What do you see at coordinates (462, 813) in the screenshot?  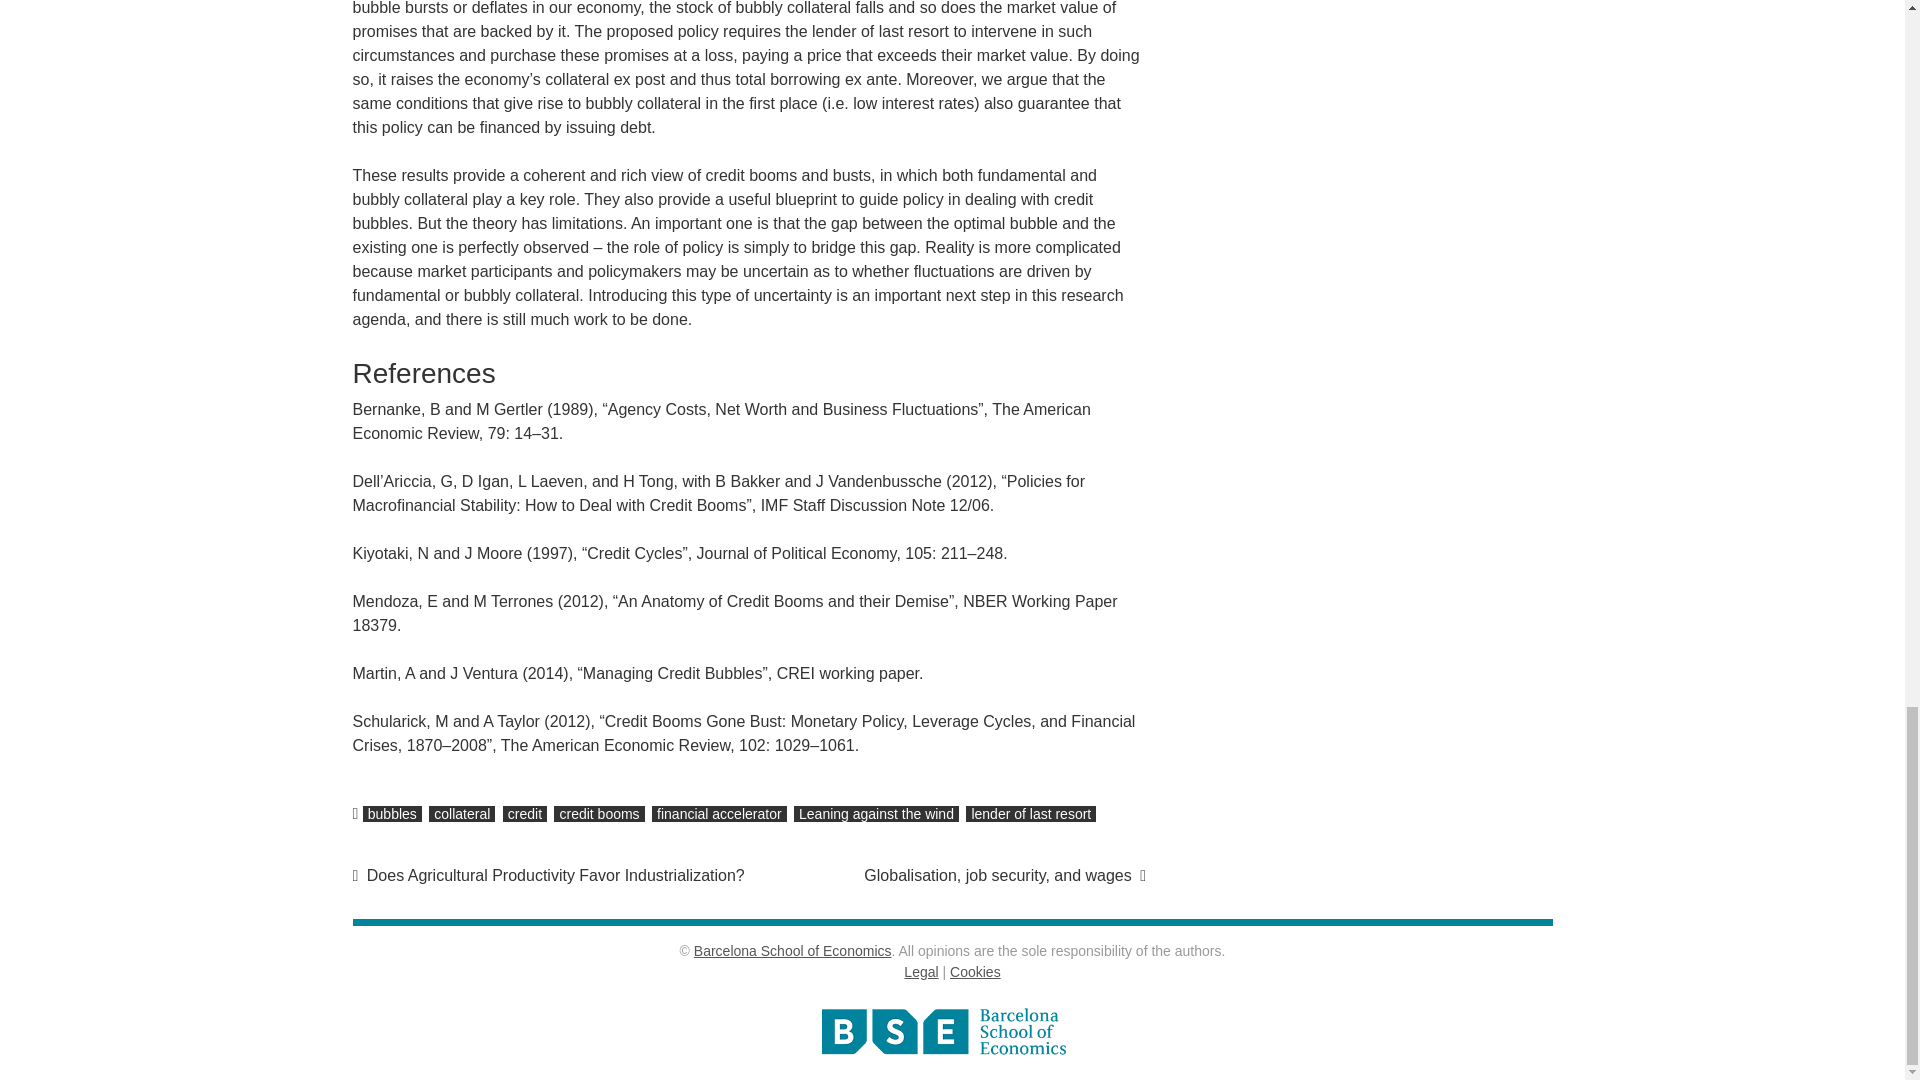 I see `collateral` at bounding box center [462, 813].